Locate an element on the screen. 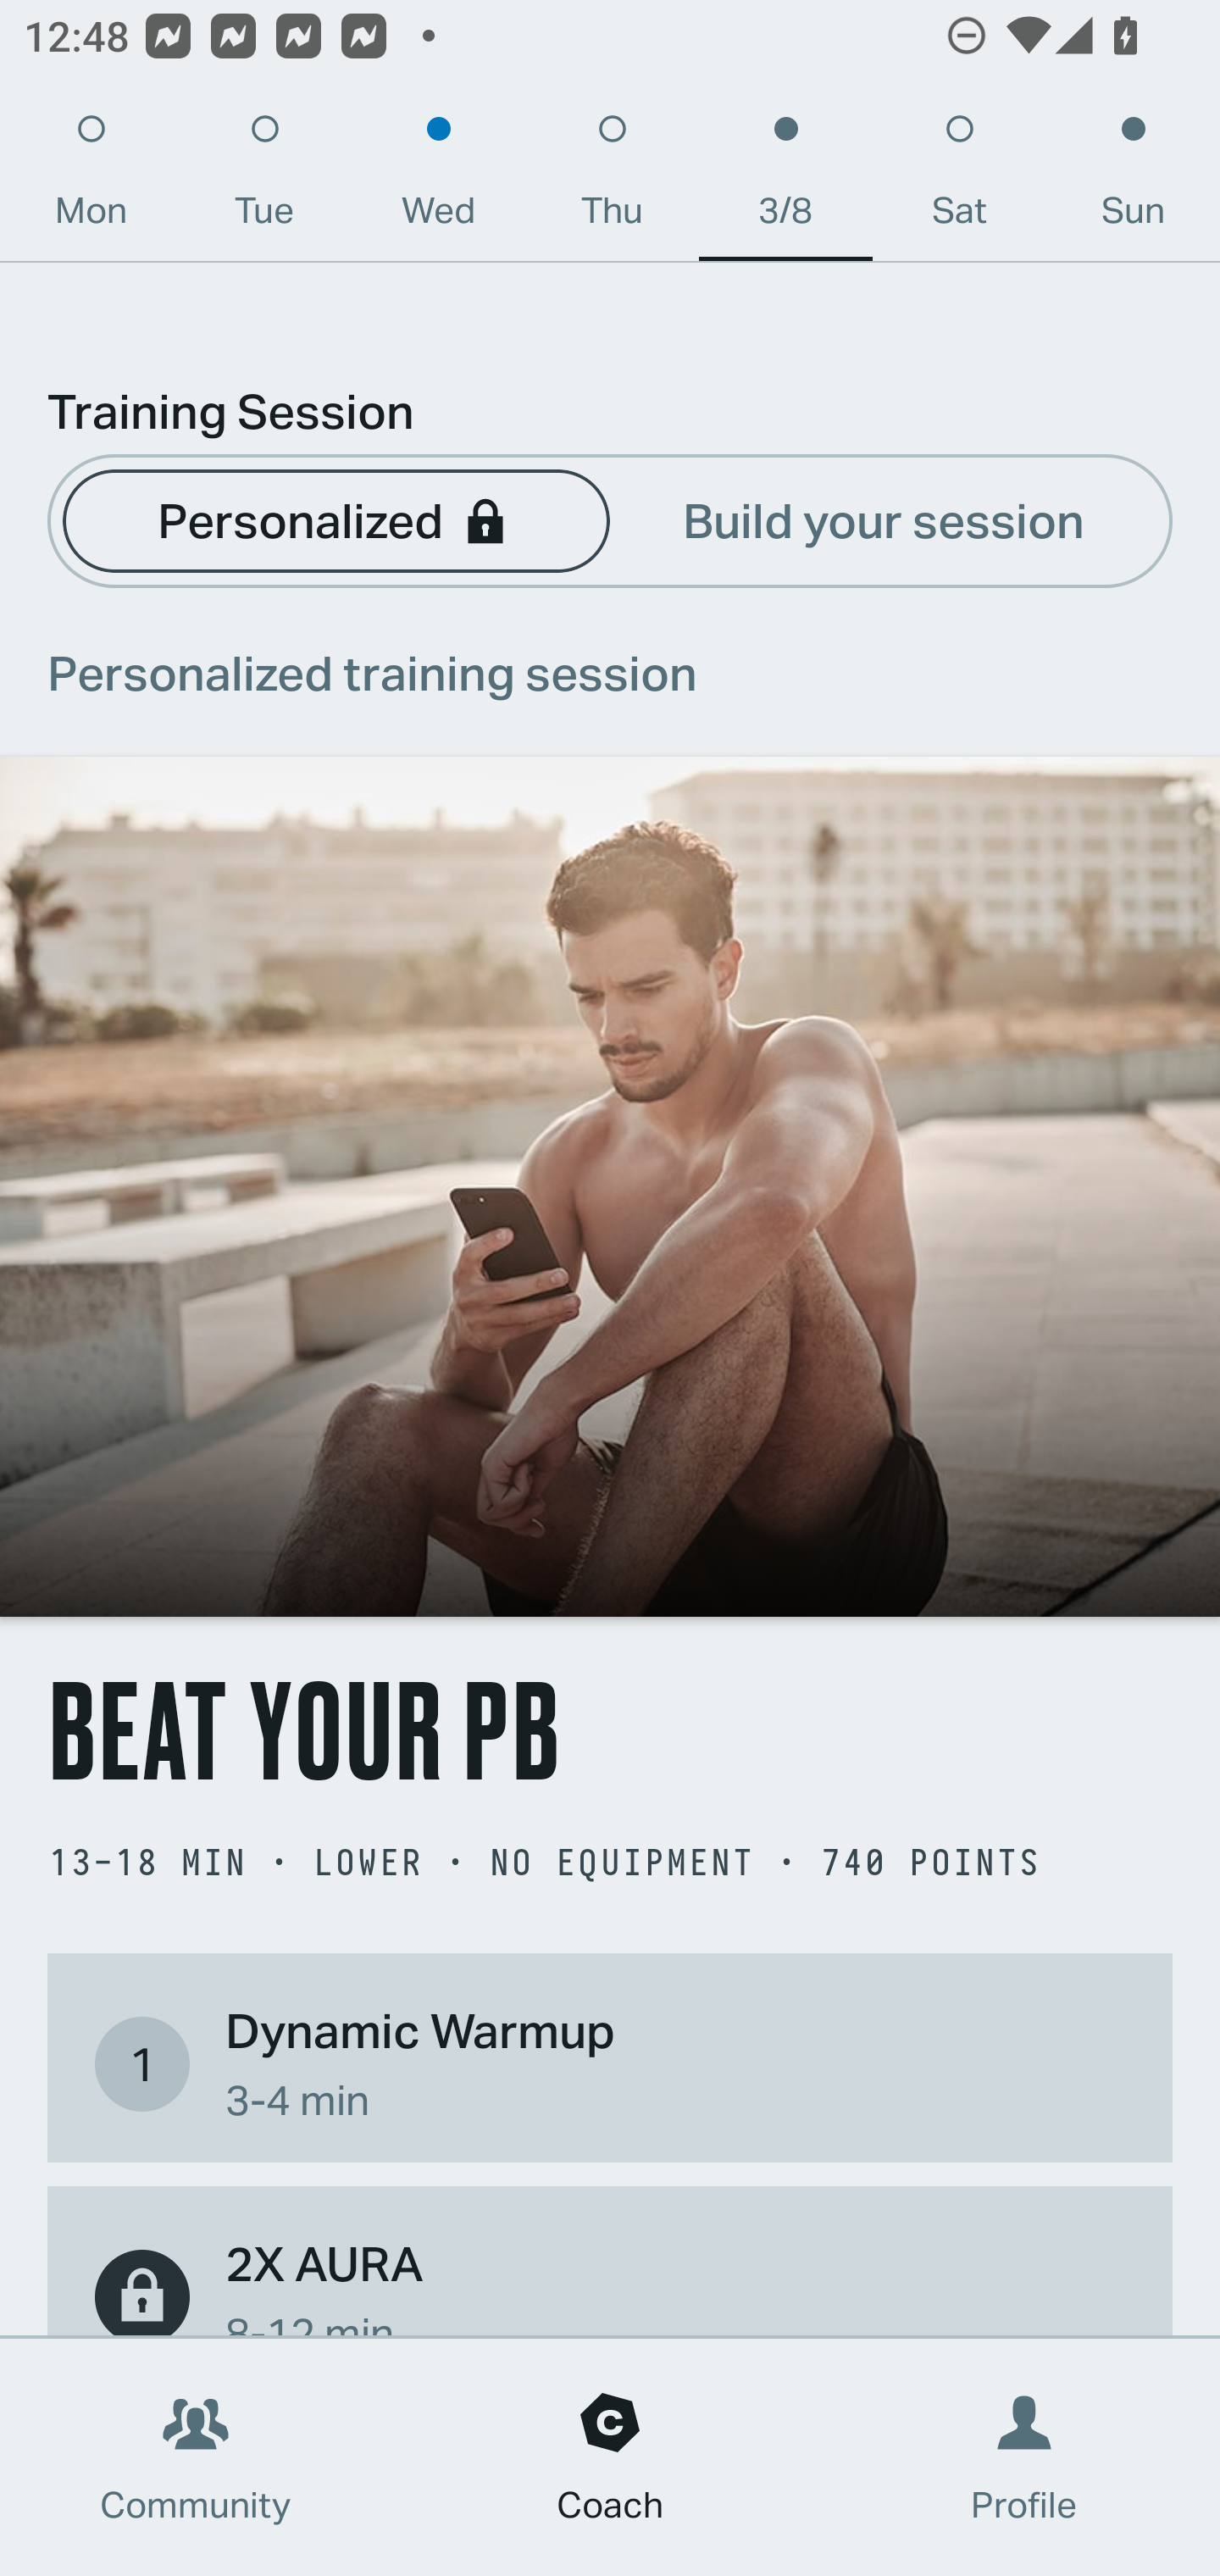 The width and height of the screenshot is (1220, 2576). Sun is located at coordinates (1134, 178).